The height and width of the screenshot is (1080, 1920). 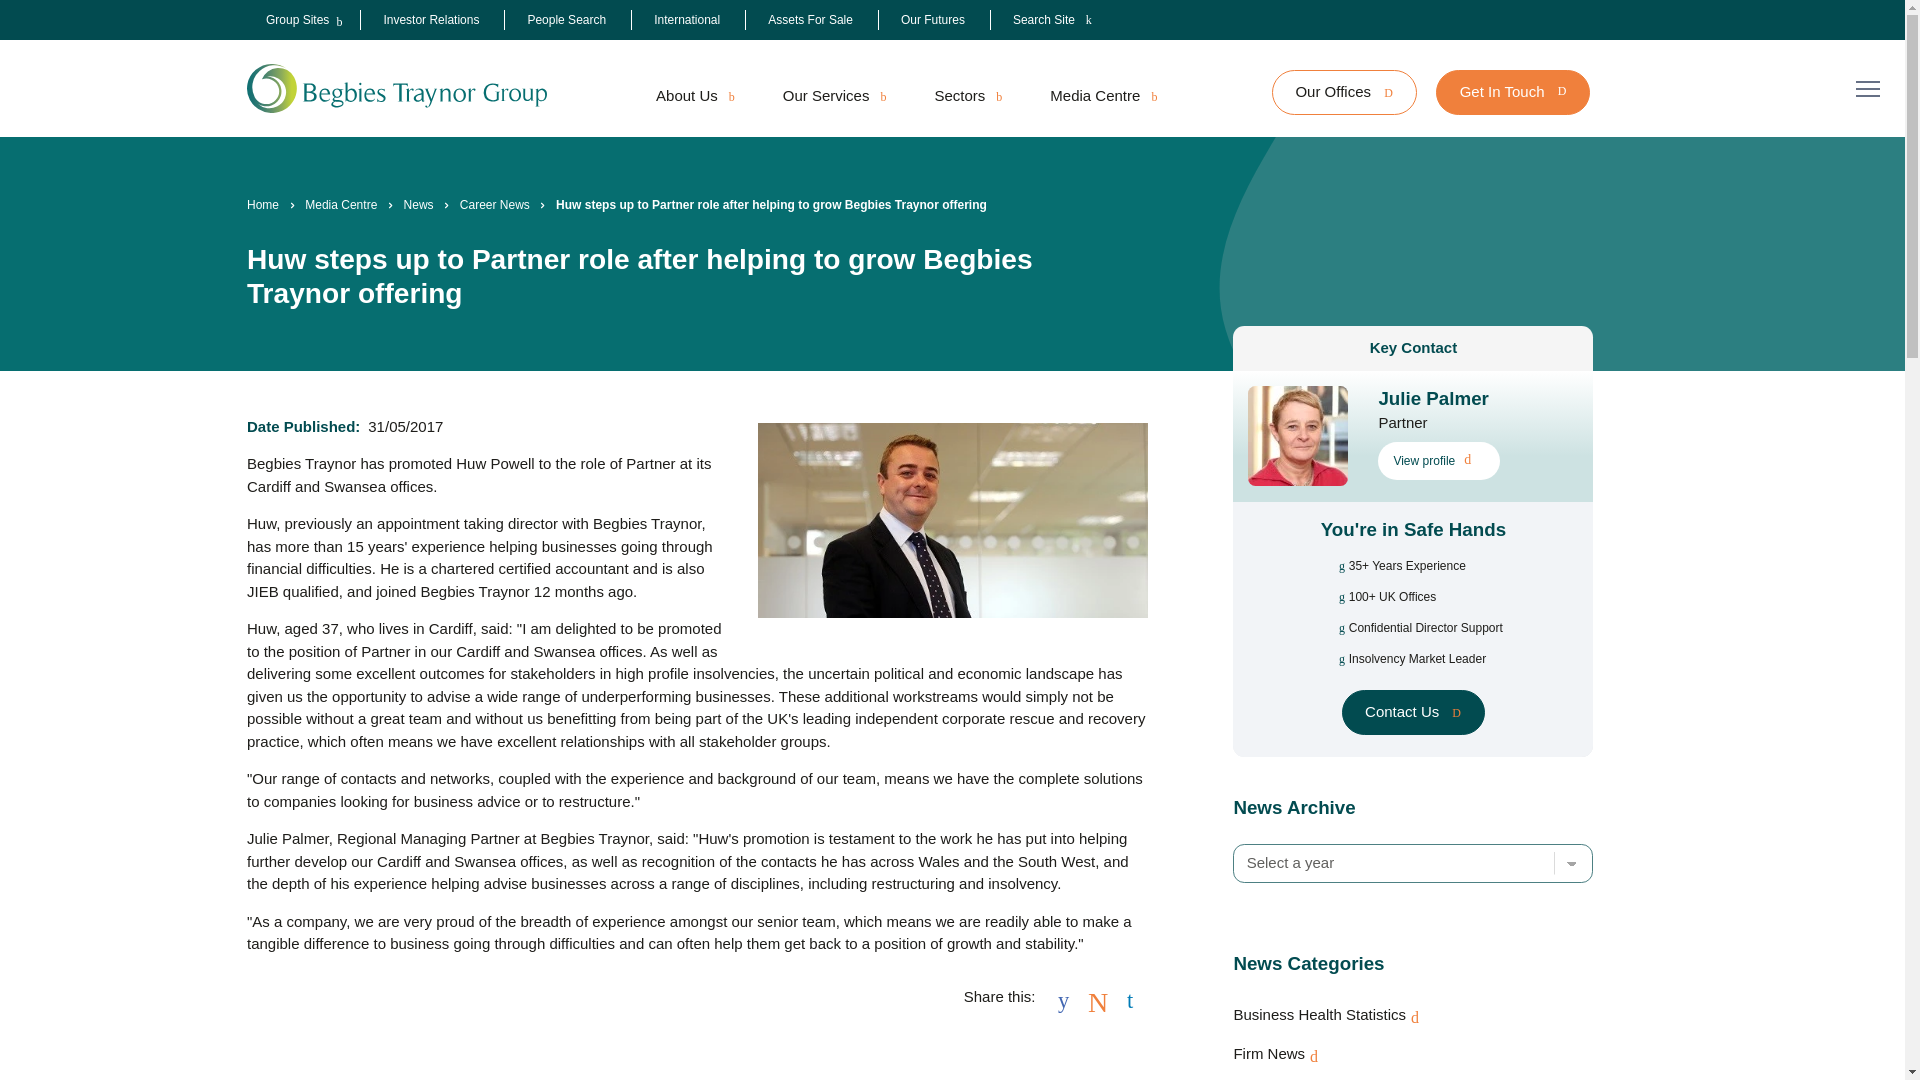 I want to click on Our Services, so click(x=834, y=96).